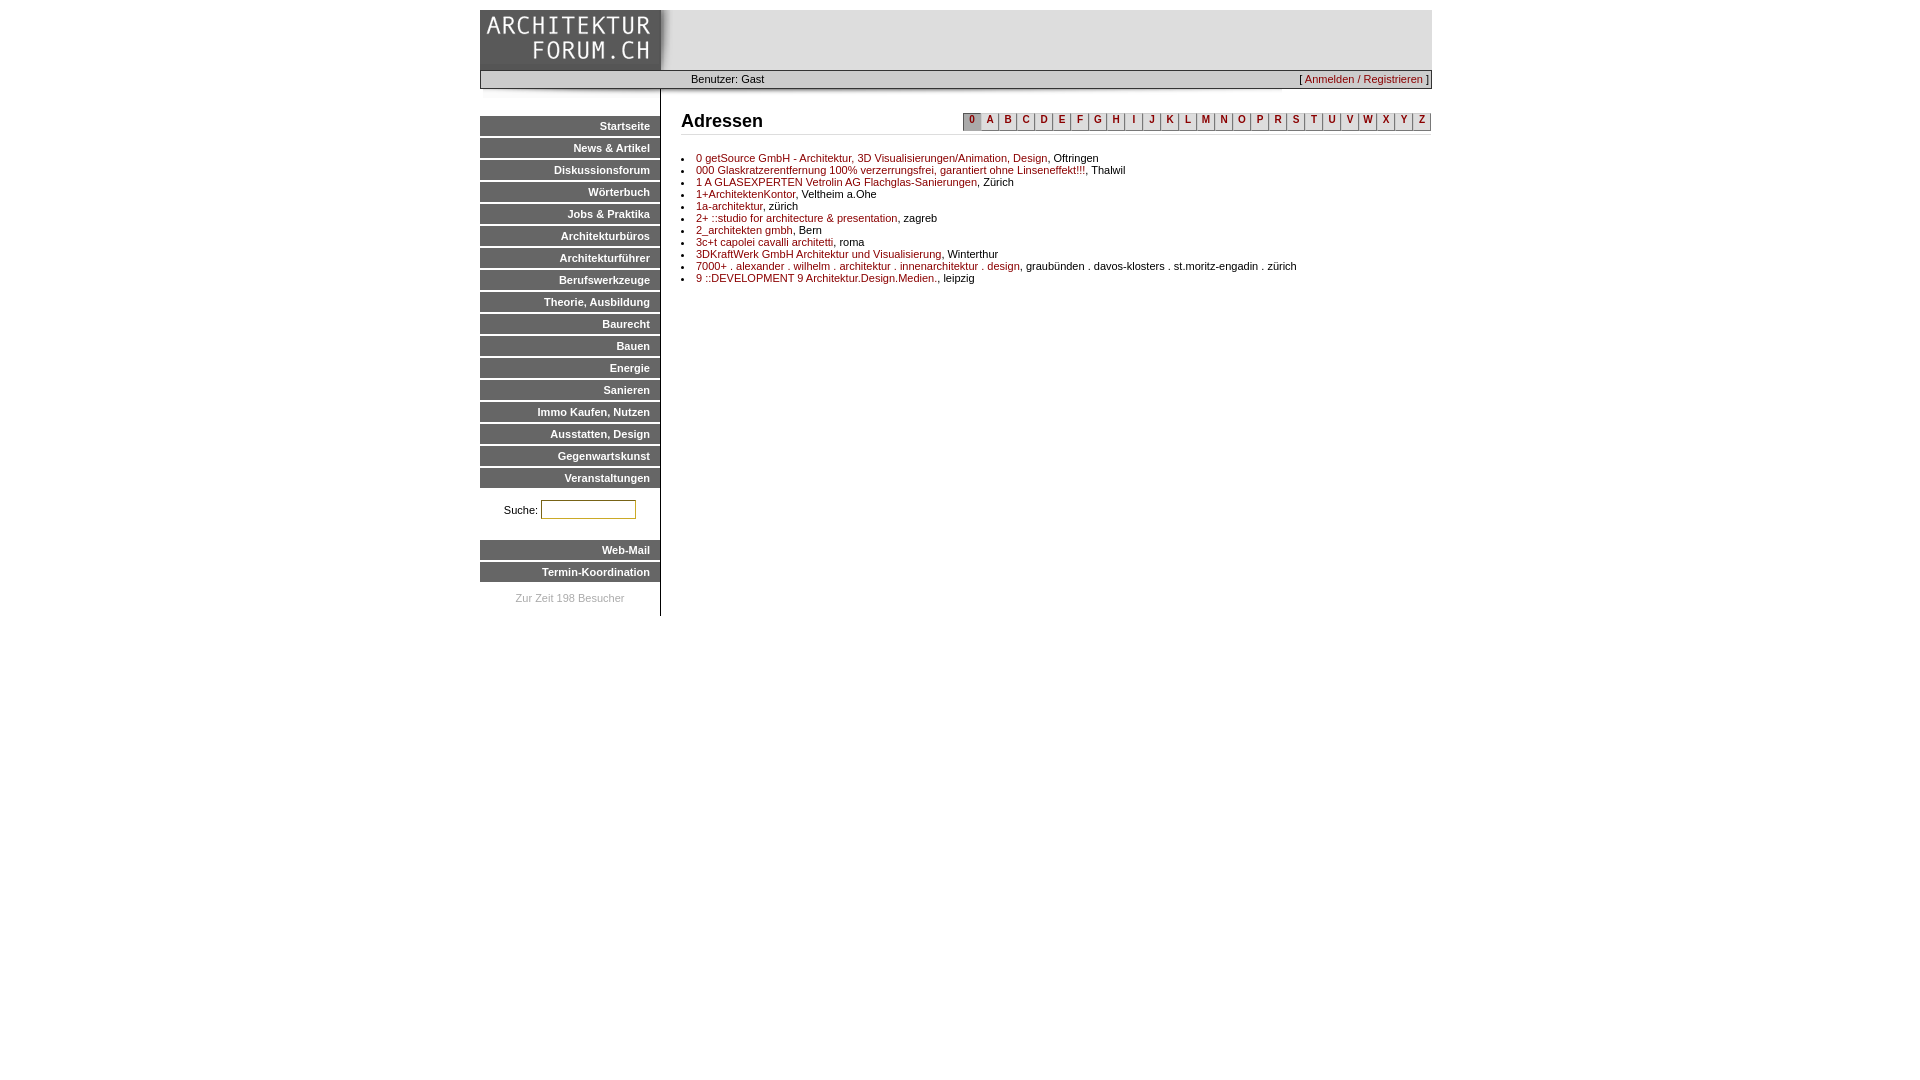  What do you see at coordinates (744, 230) in the screenshot?
I see `2_architekten gmbh` at bounding box center [744, 230].